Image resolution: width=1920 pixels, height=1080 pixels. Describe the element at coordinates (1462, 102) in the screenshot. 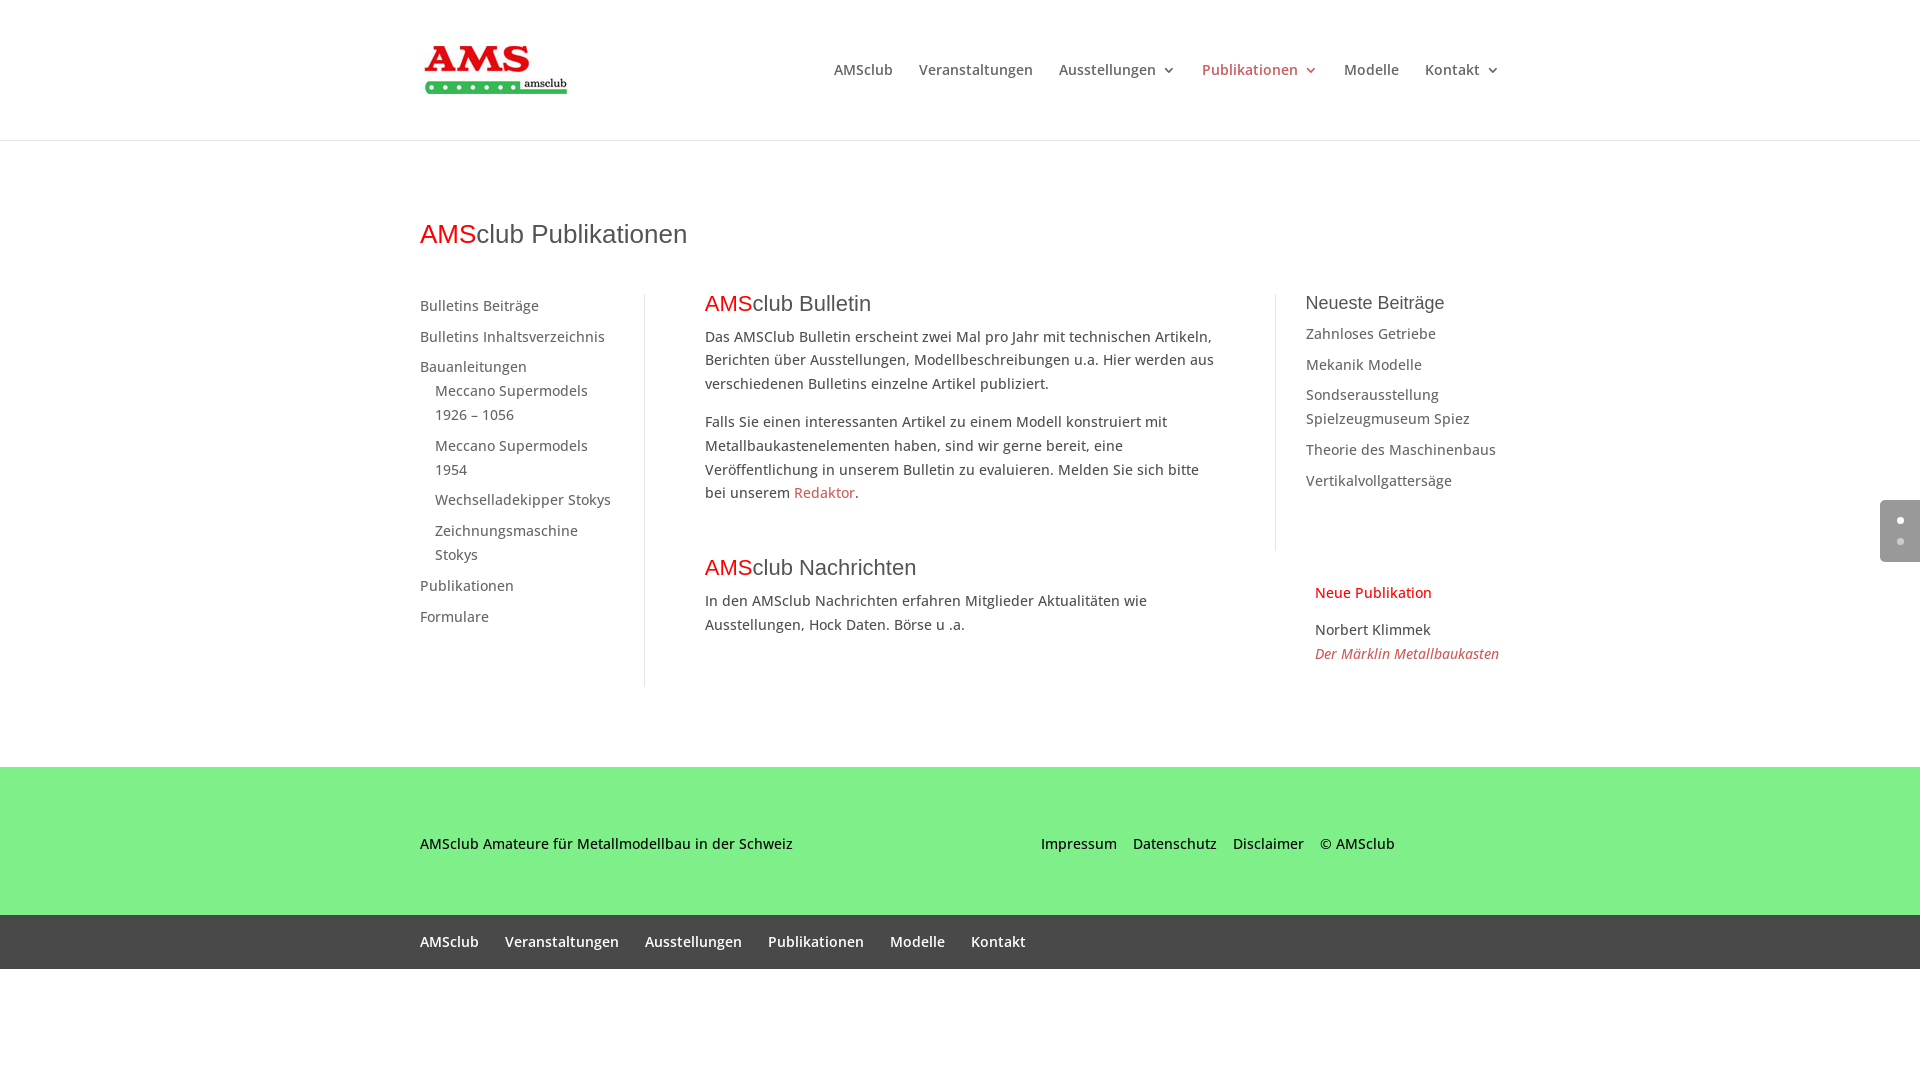

I see `Kontakt` at that location.